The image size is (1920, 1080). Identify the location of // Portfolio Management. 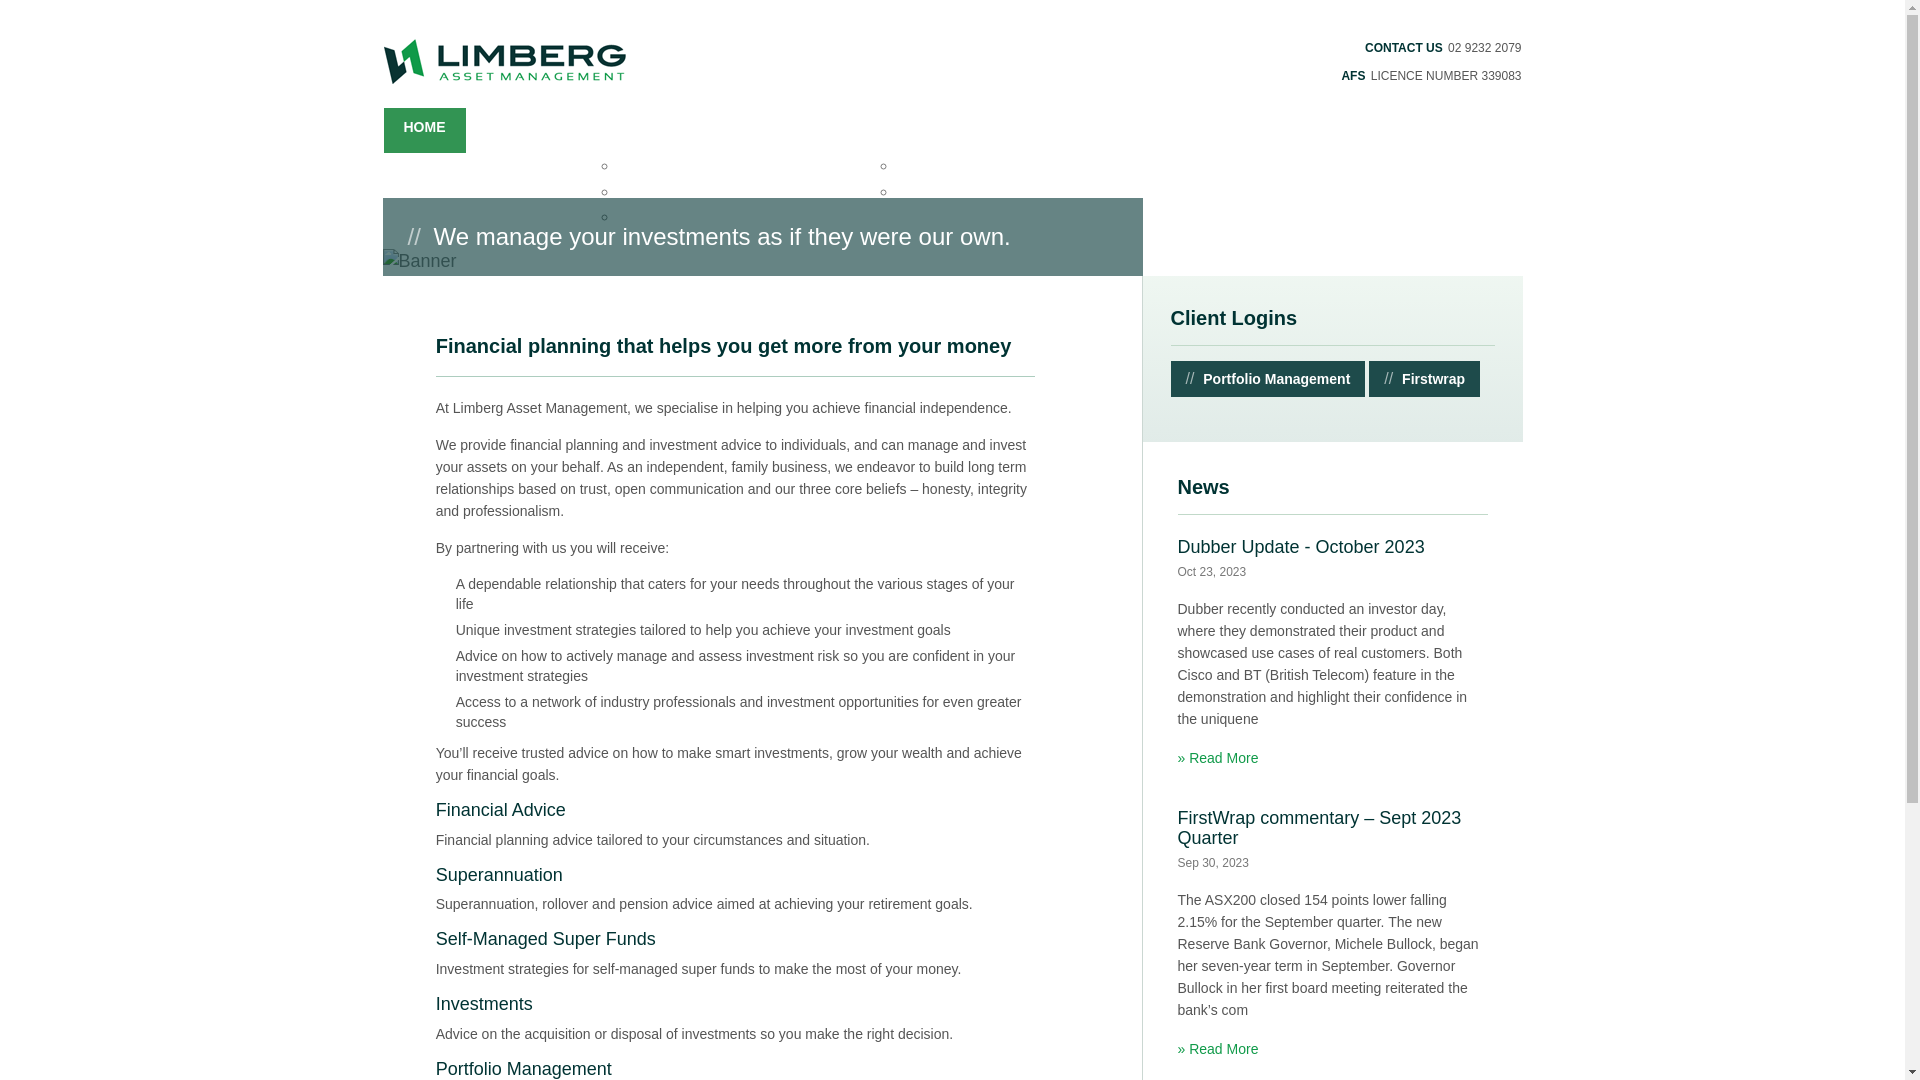
(1268, 379).